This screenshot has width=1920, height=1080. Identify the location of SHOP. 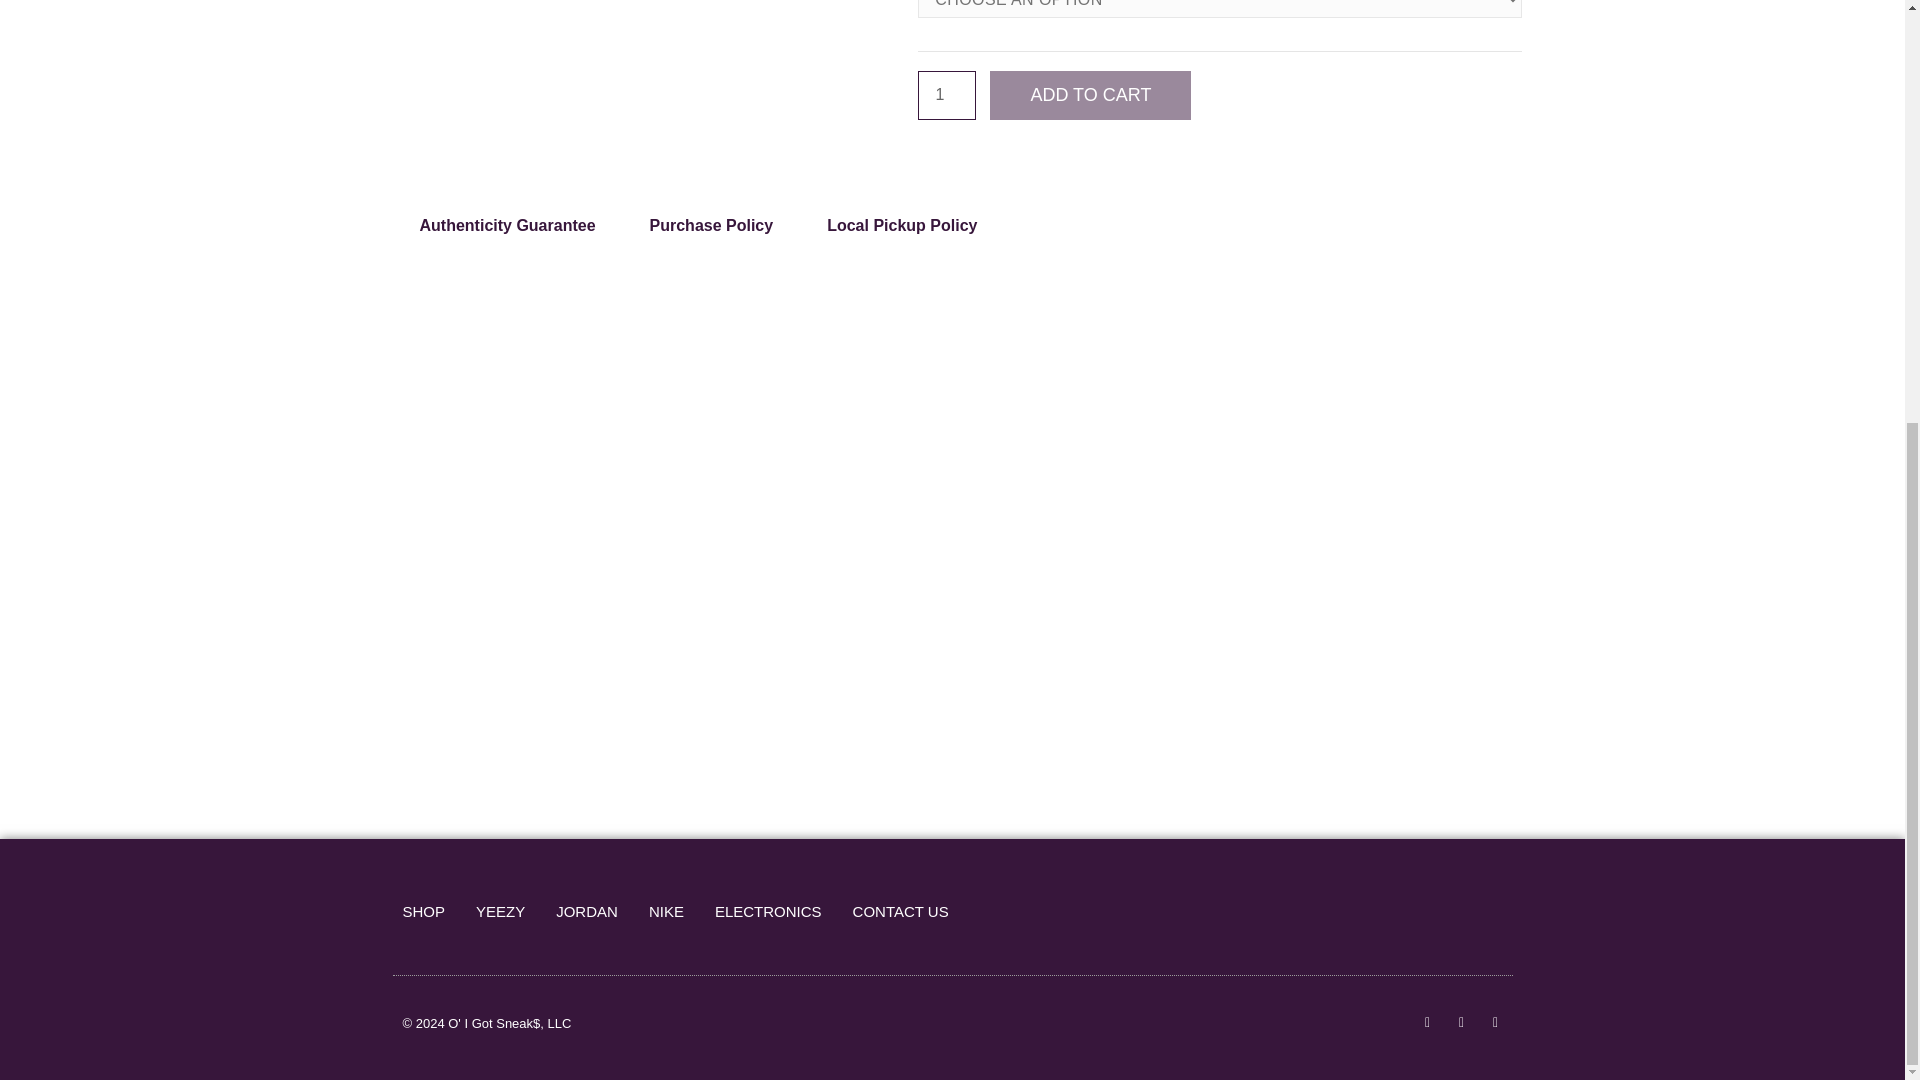
(423, 912).